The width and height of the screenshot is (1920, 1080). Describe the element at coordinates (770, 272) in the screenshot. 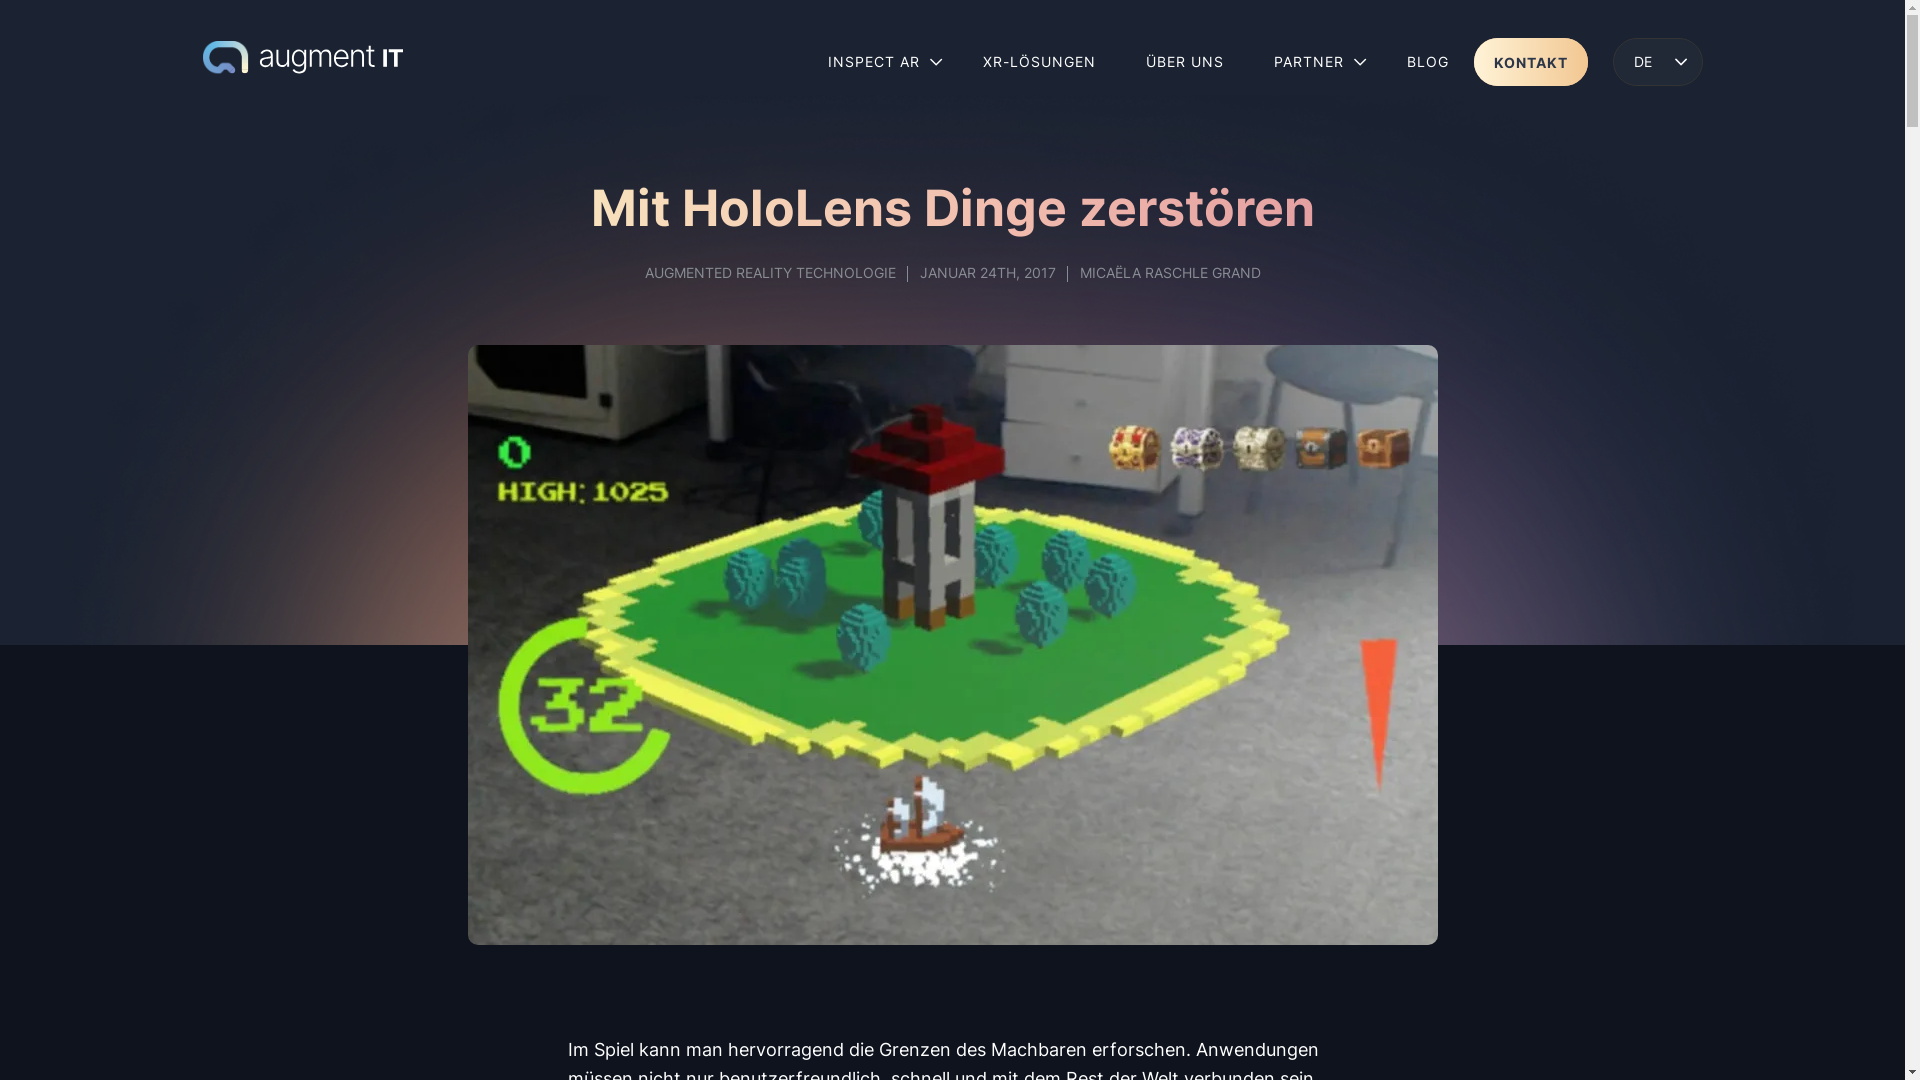

I see `AUGMENTED REALITY TECHNOLOGIE` at that location.